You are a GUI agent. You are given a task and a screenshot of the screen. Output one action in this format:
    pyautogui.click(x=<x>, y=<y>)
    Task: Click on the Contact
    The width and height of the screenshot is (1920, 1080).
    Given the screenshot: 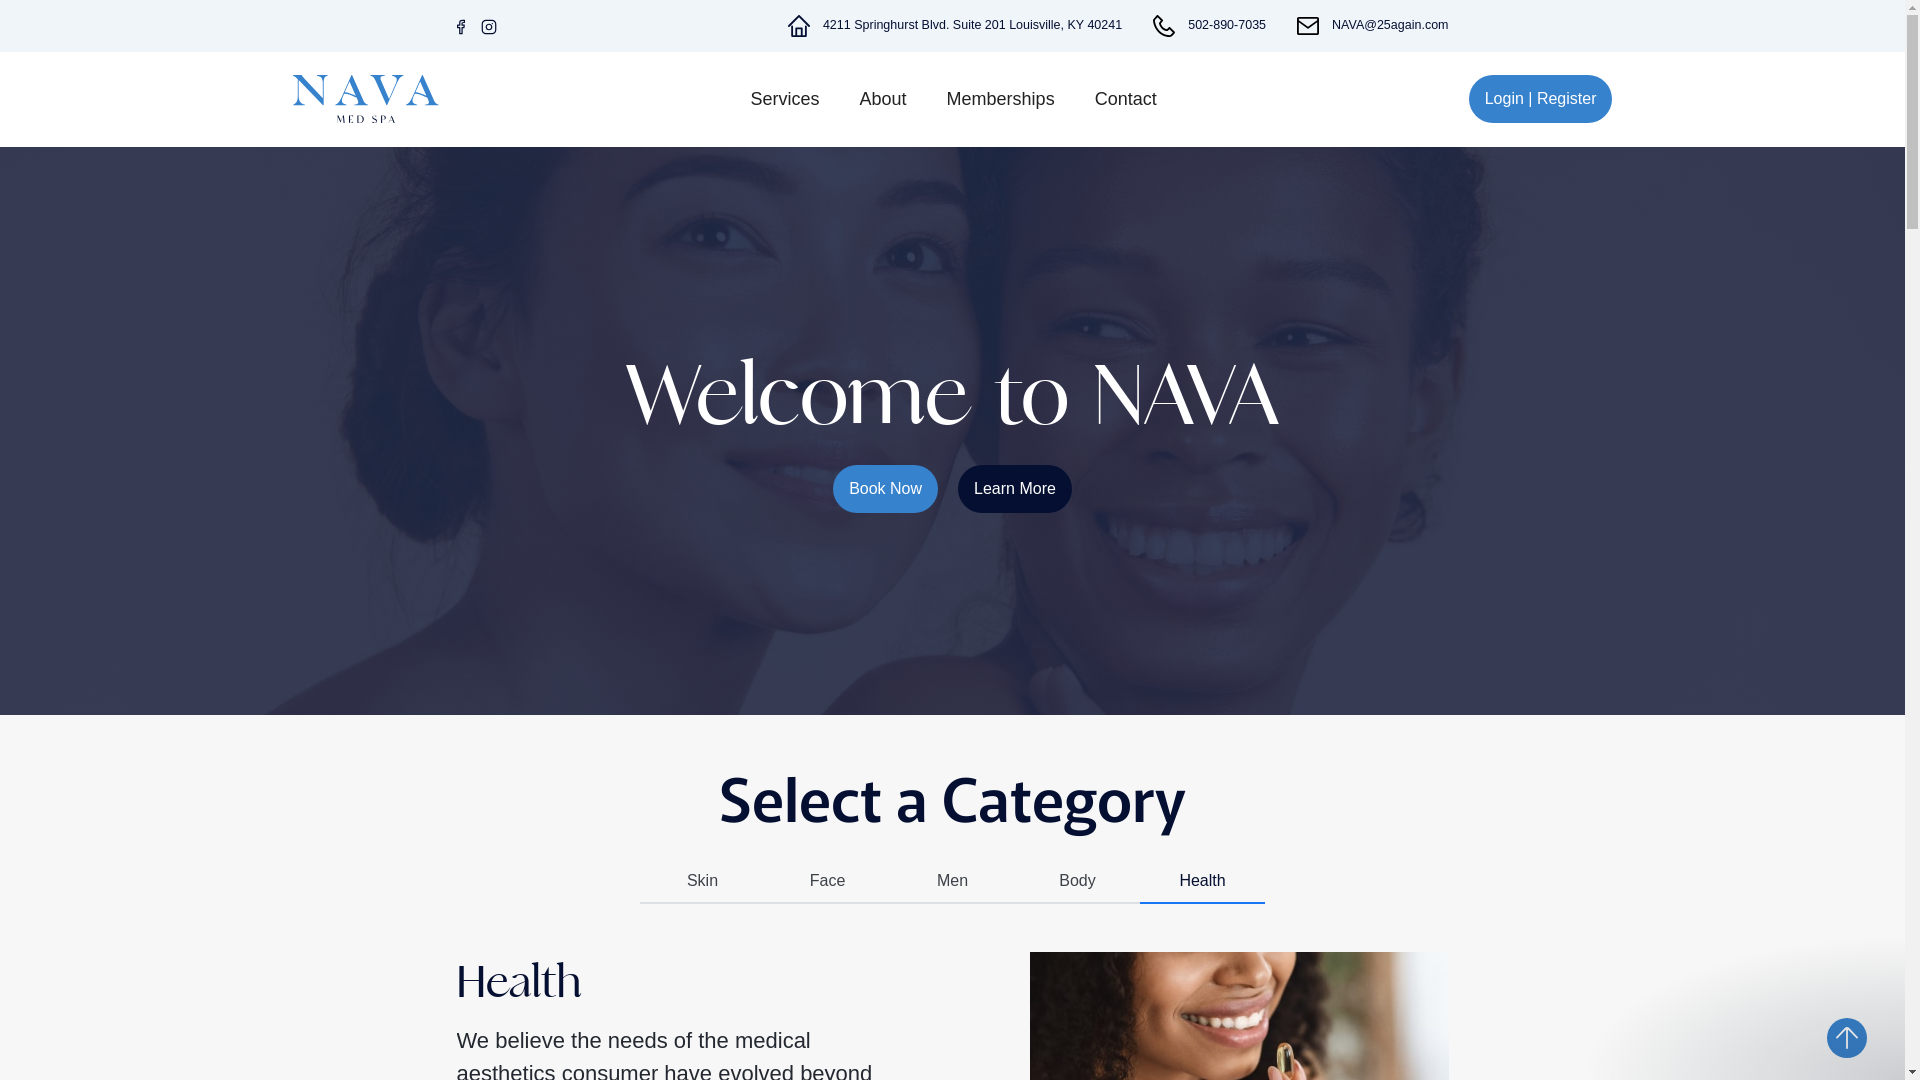 What is the action you would take?
    pyautogui.click(x=1182, y=100)
    